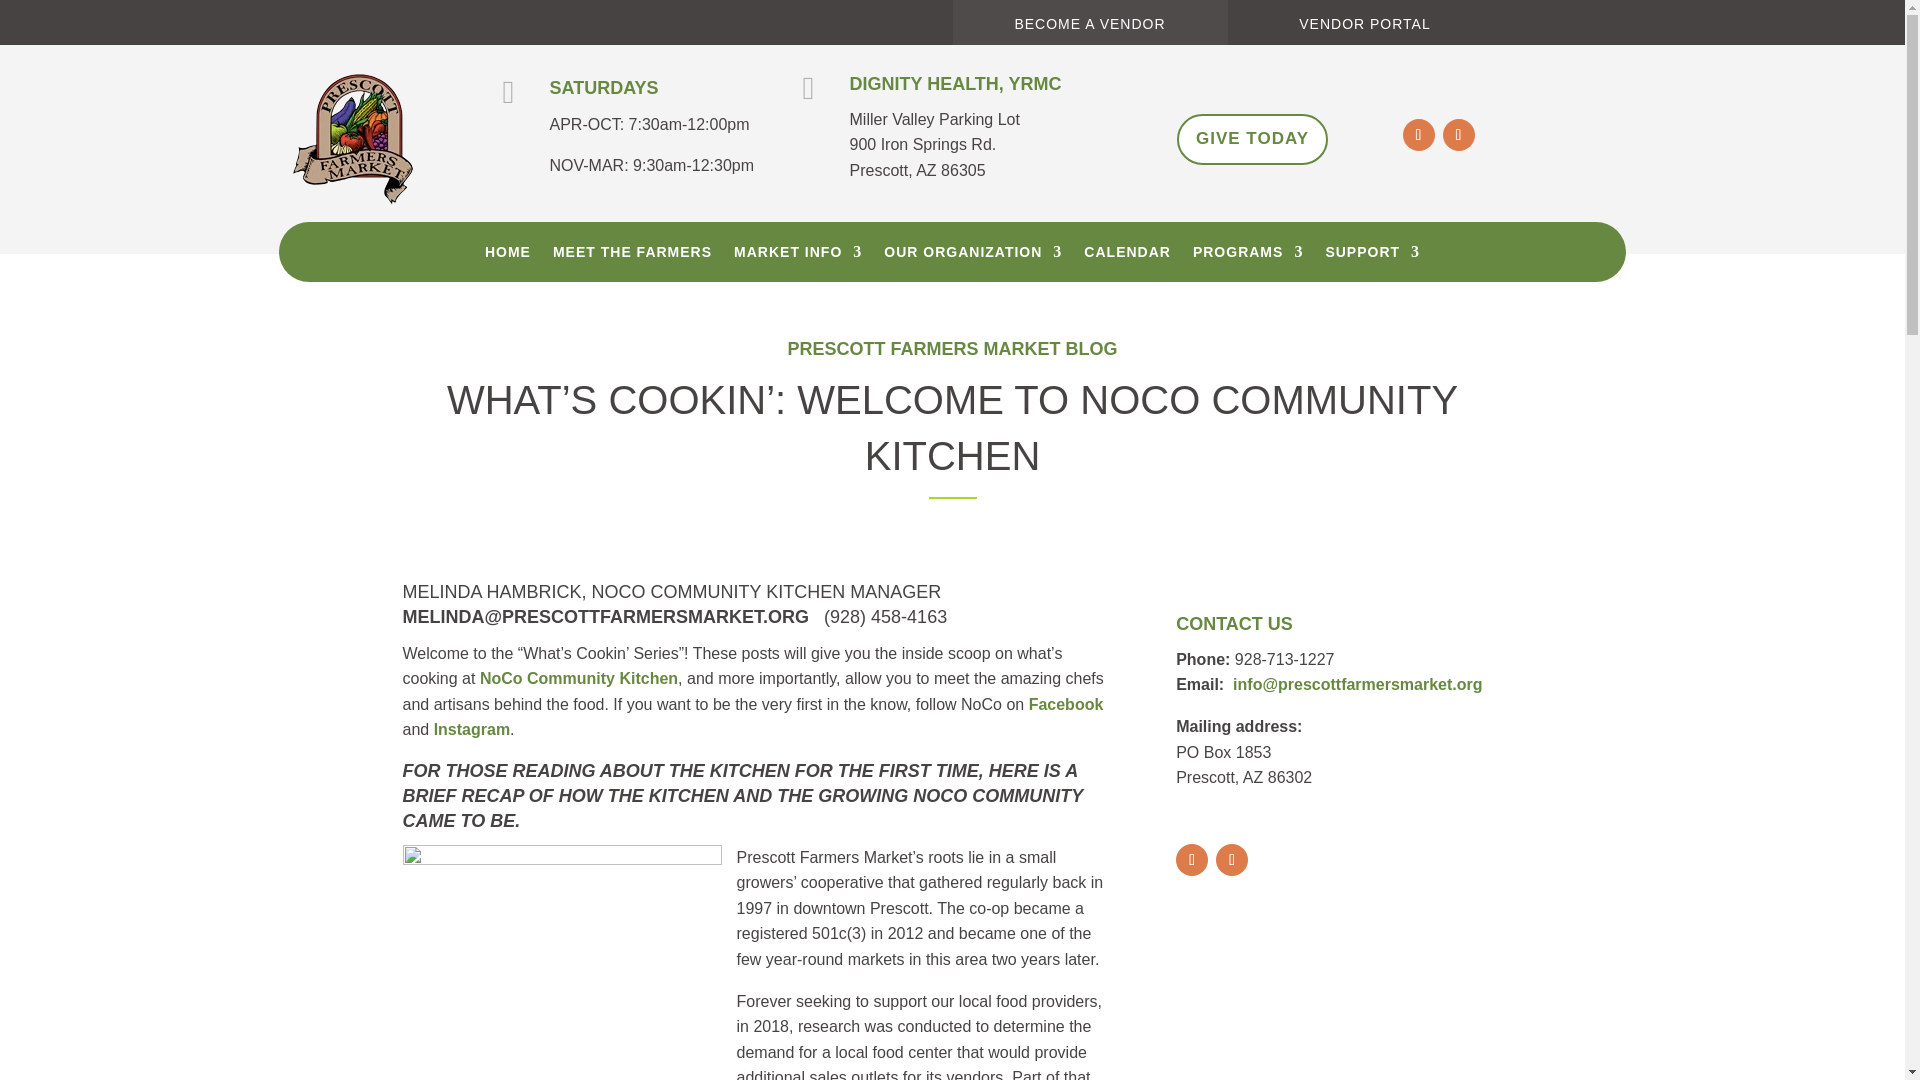 The width and height of the screenshot is (1920, 1080). I want to click on PROGRAMS, so click(1248, 256).